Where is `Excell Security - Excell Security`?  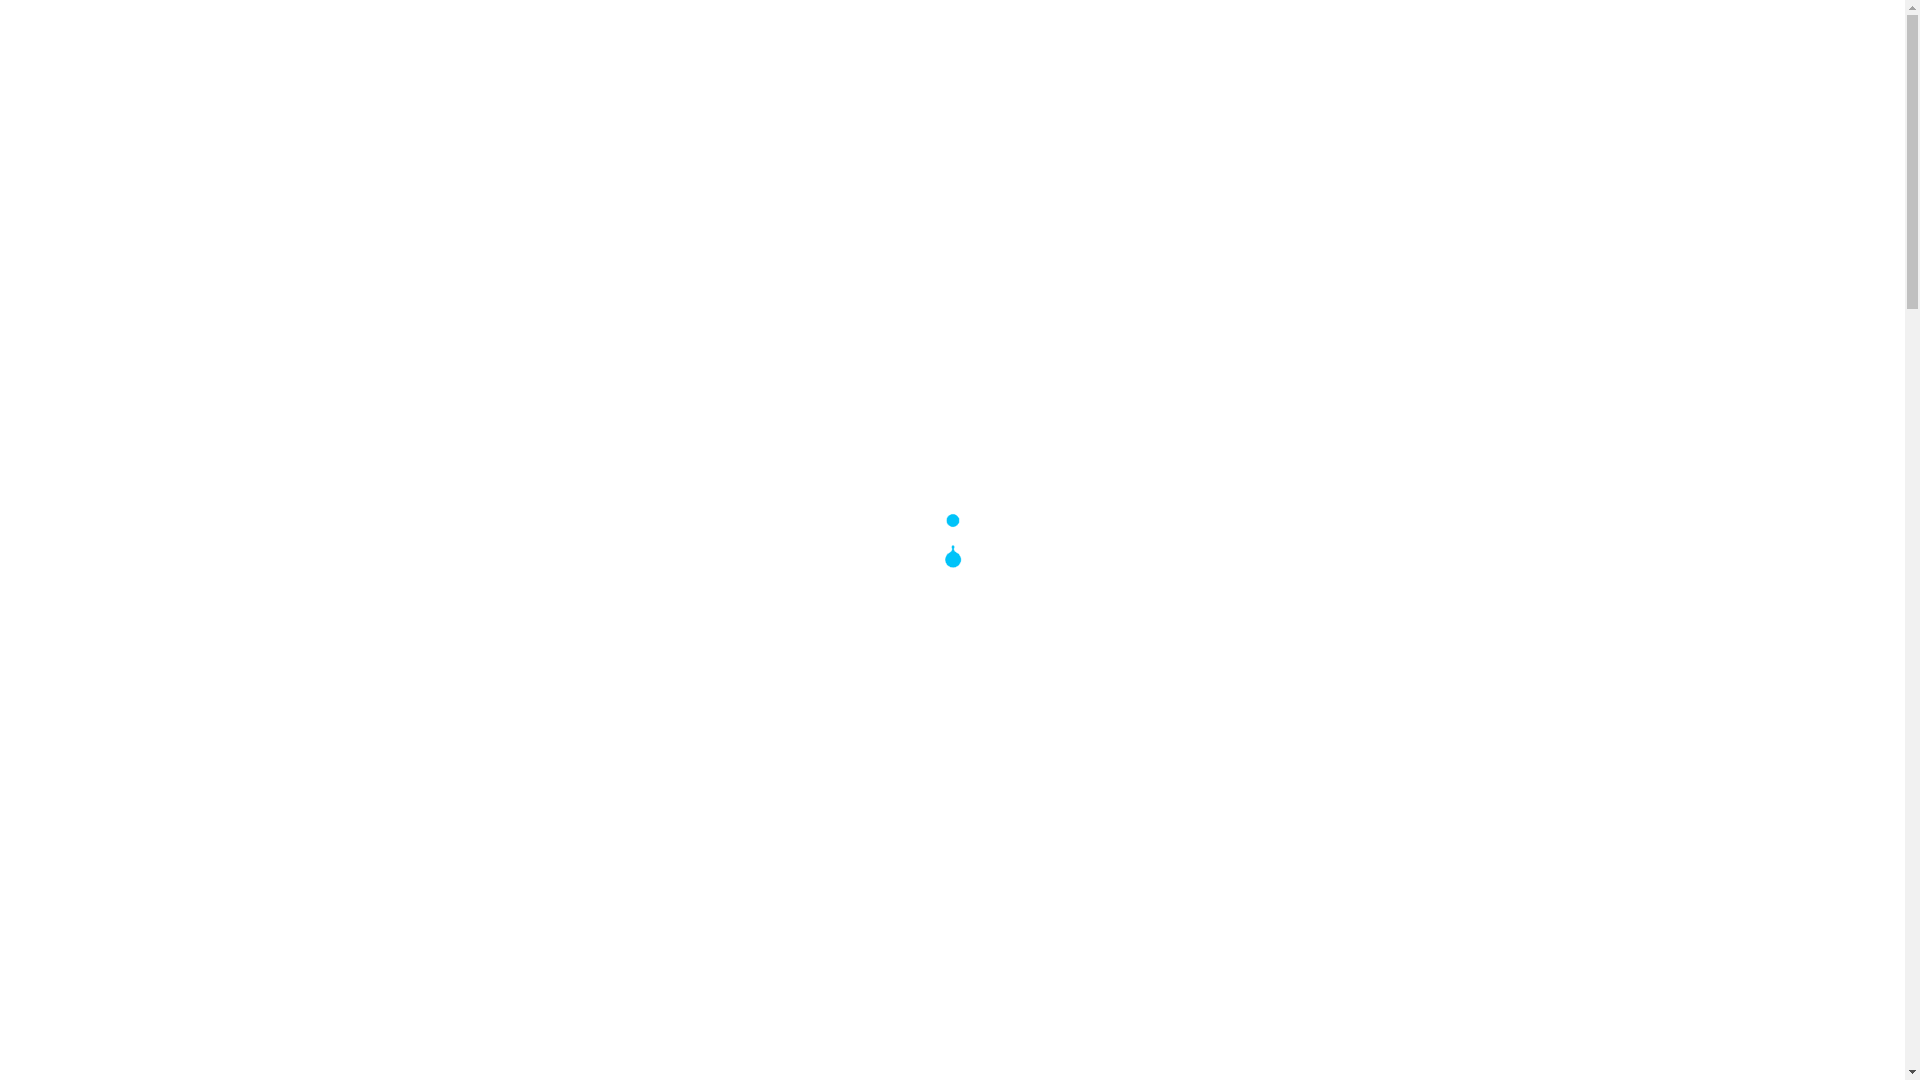 Excell Security - Excell Security is located at coordinates (953, 50).